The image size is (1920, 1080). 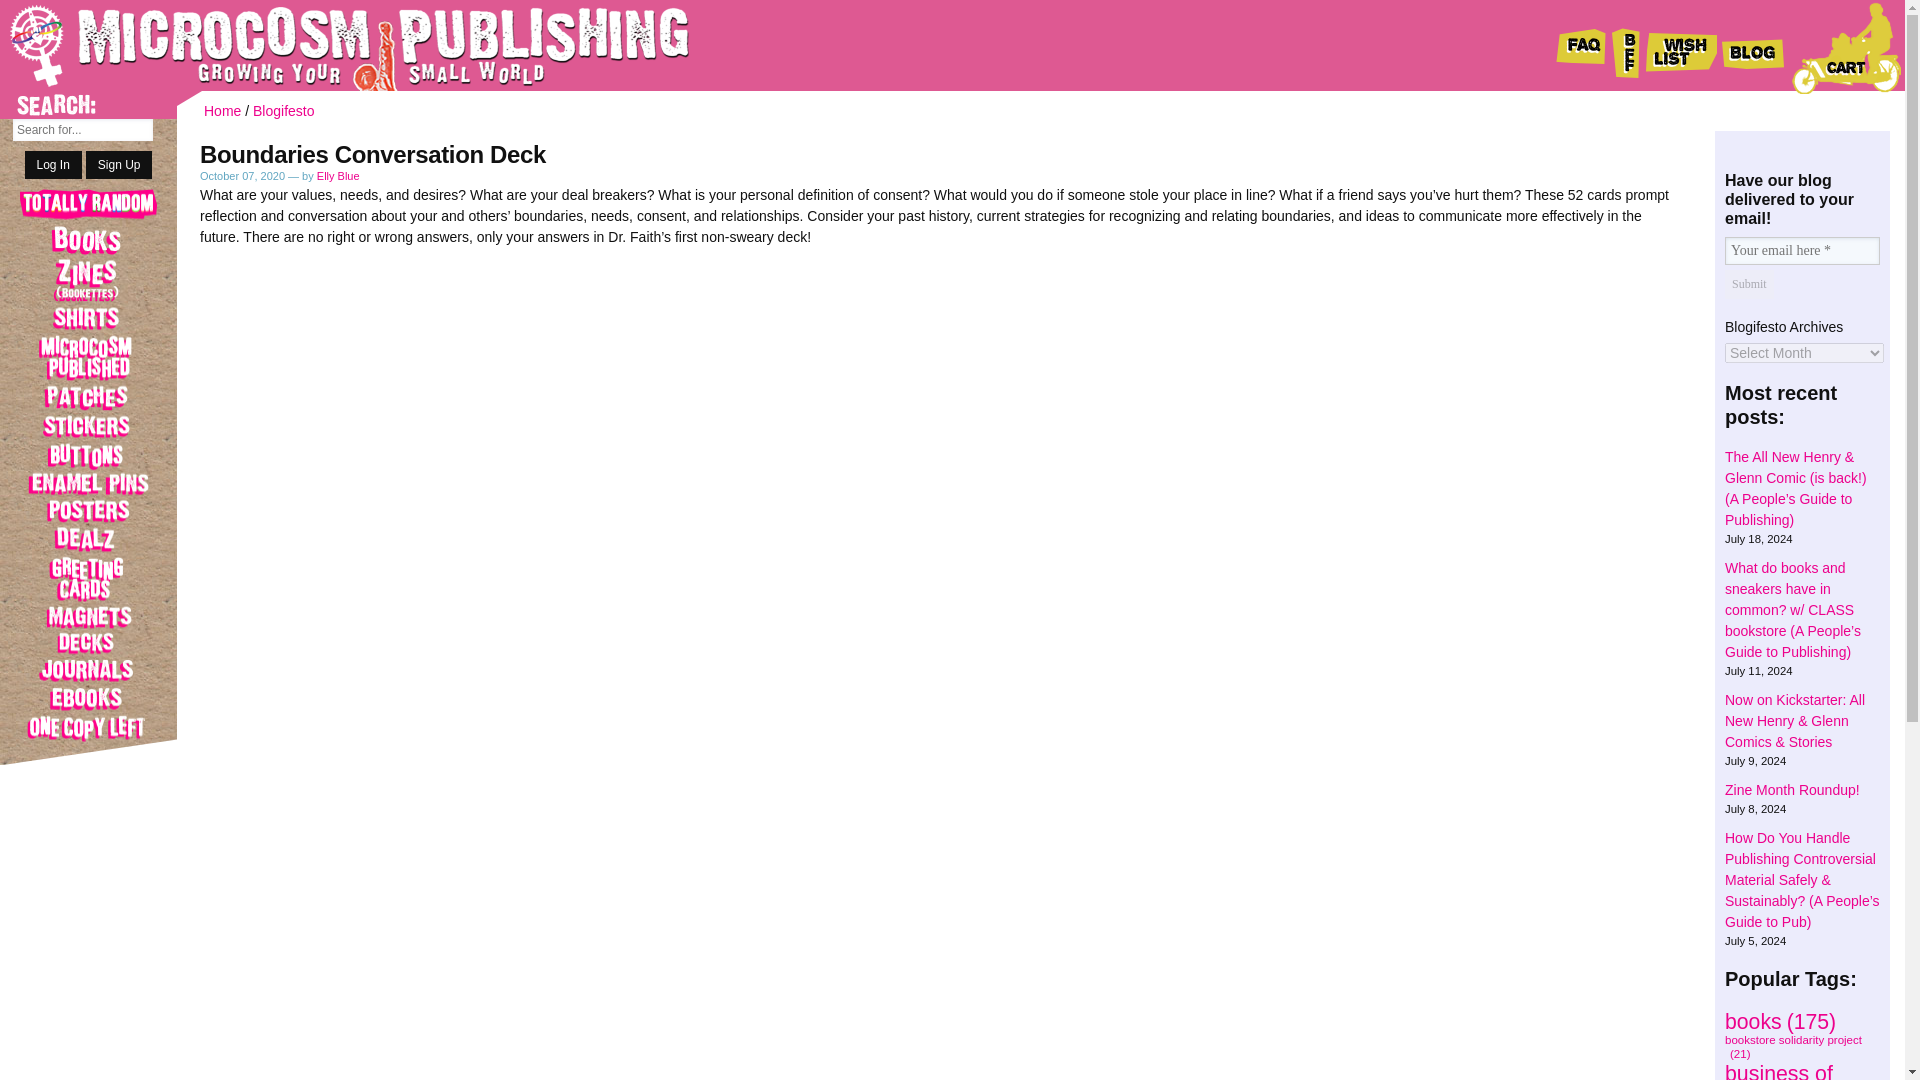 I want to click on Shirts, so click(x=88, y=318).